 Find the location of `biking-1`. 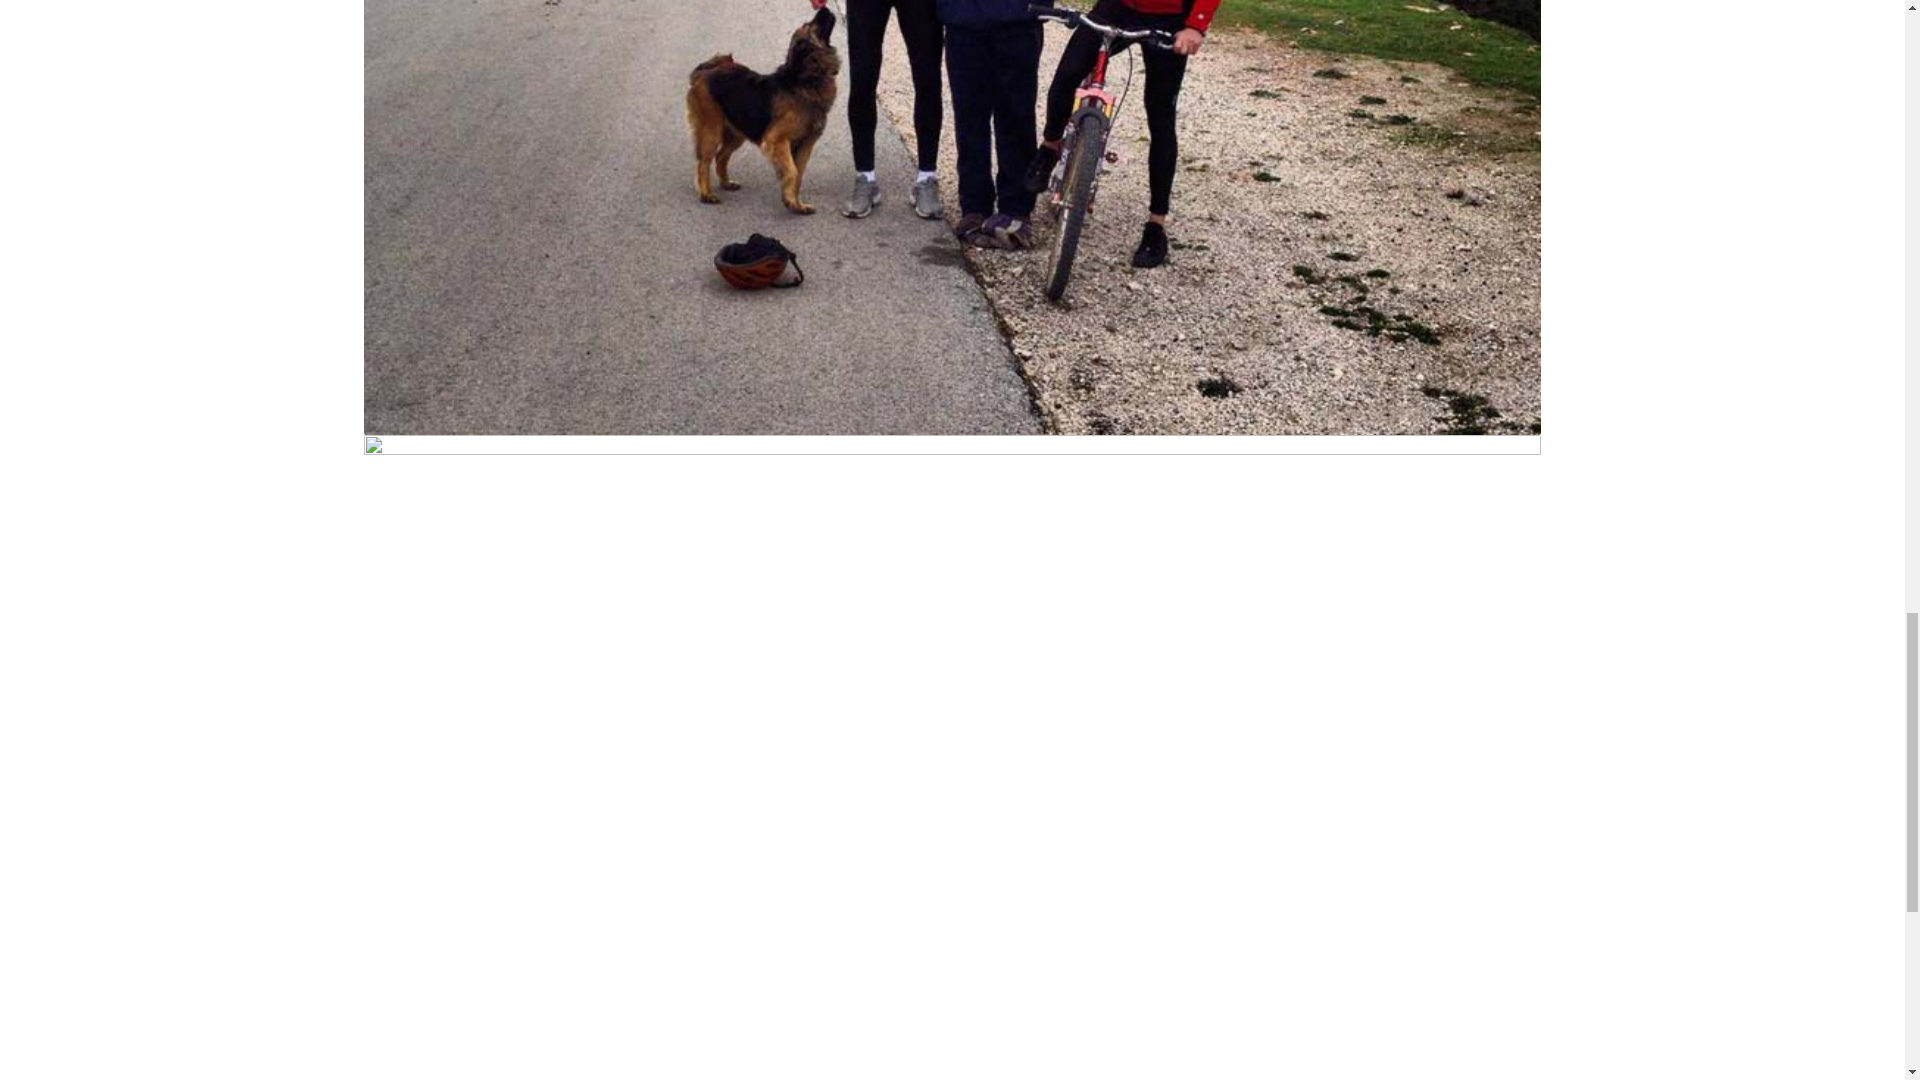

biking-1 is located at coordinates (952, 875).